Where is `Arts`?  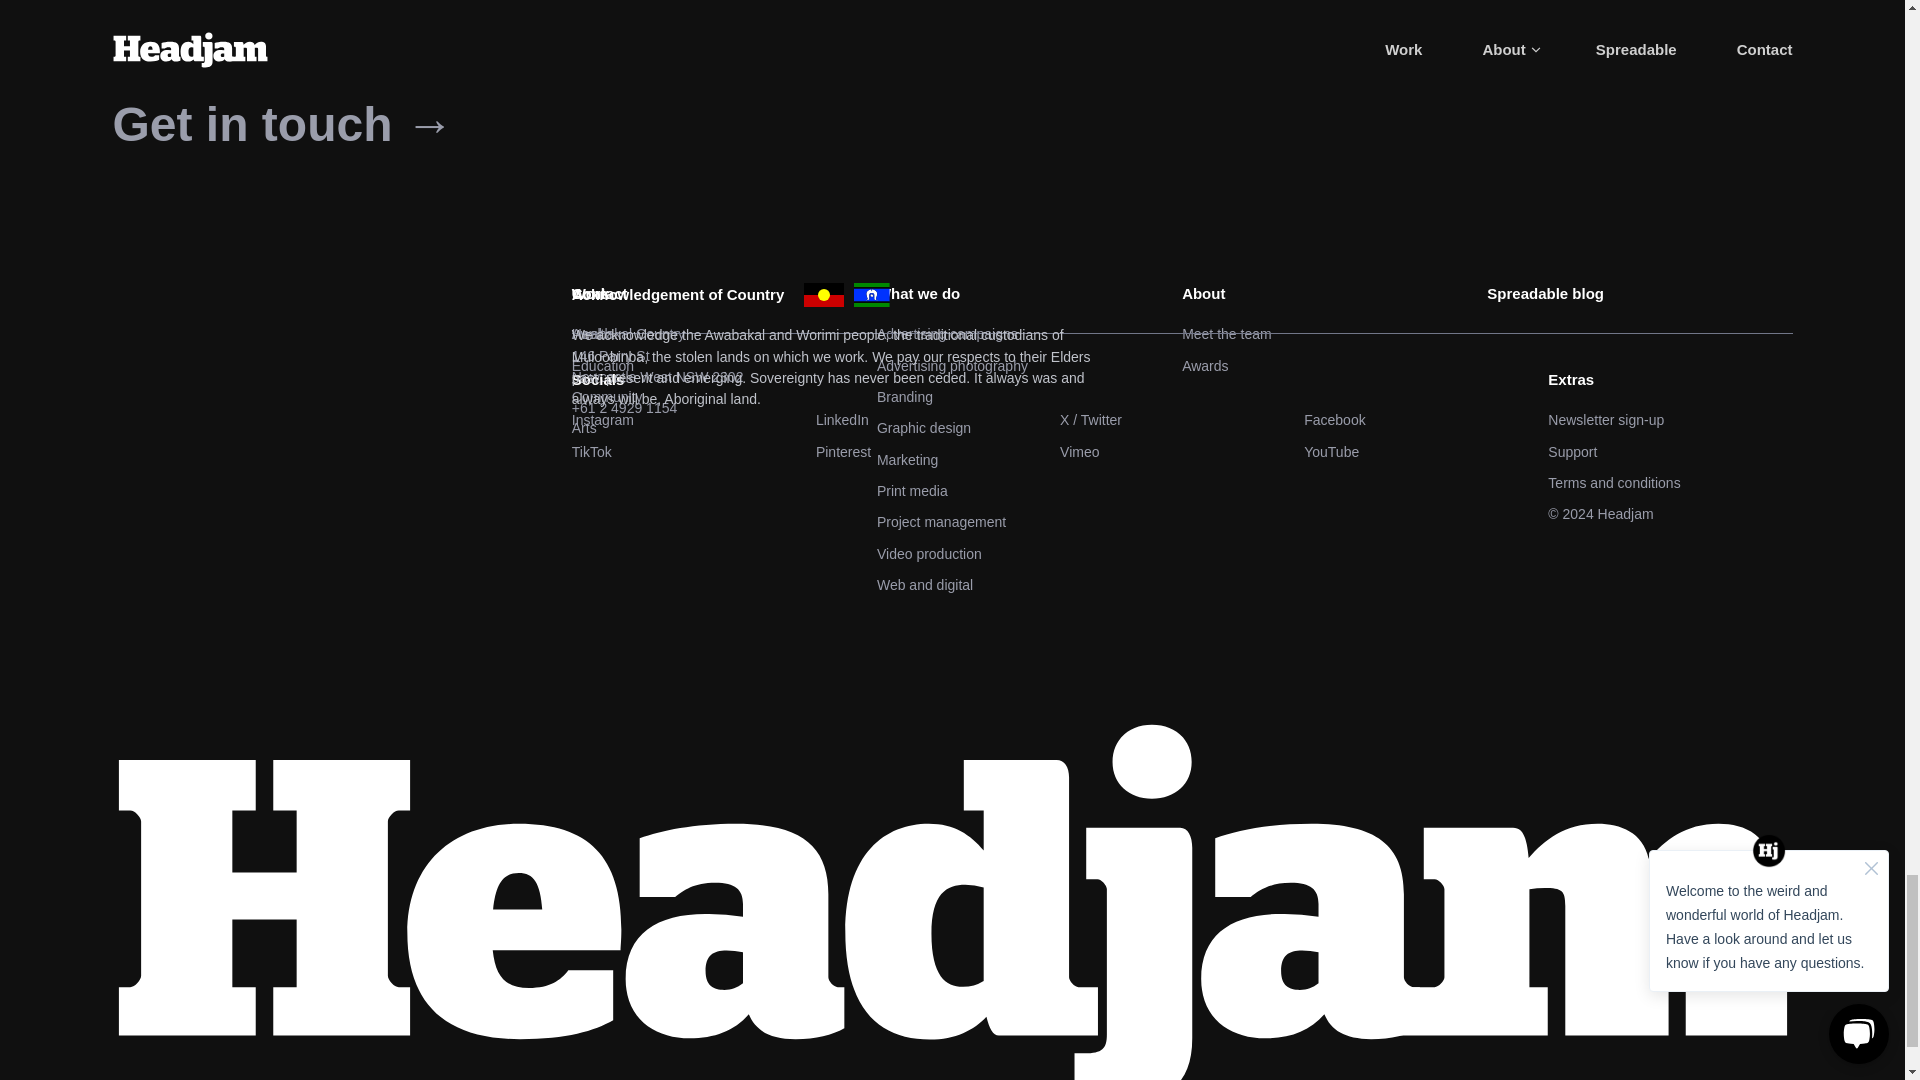 Arts is located at coordinates (724, 428).